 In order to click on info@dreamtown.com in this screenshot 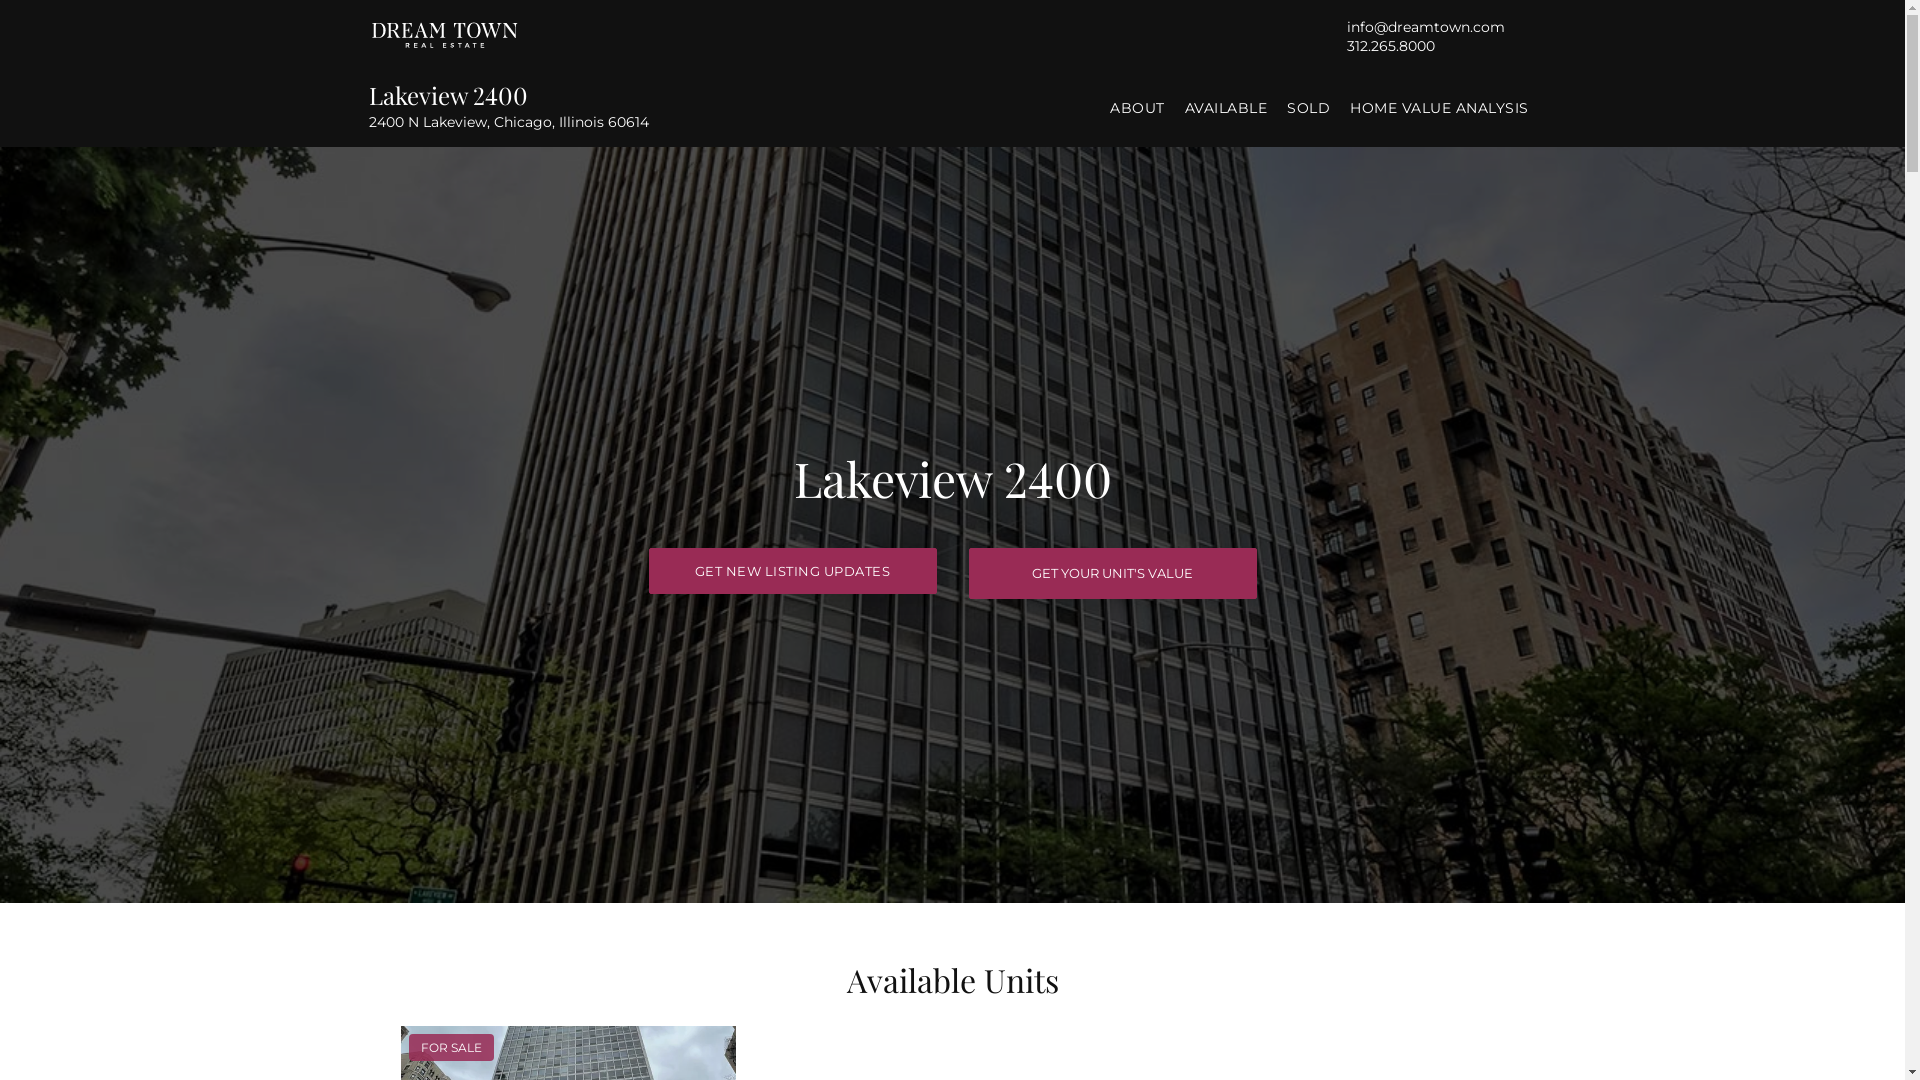, I will do `click(1425, 27)`.